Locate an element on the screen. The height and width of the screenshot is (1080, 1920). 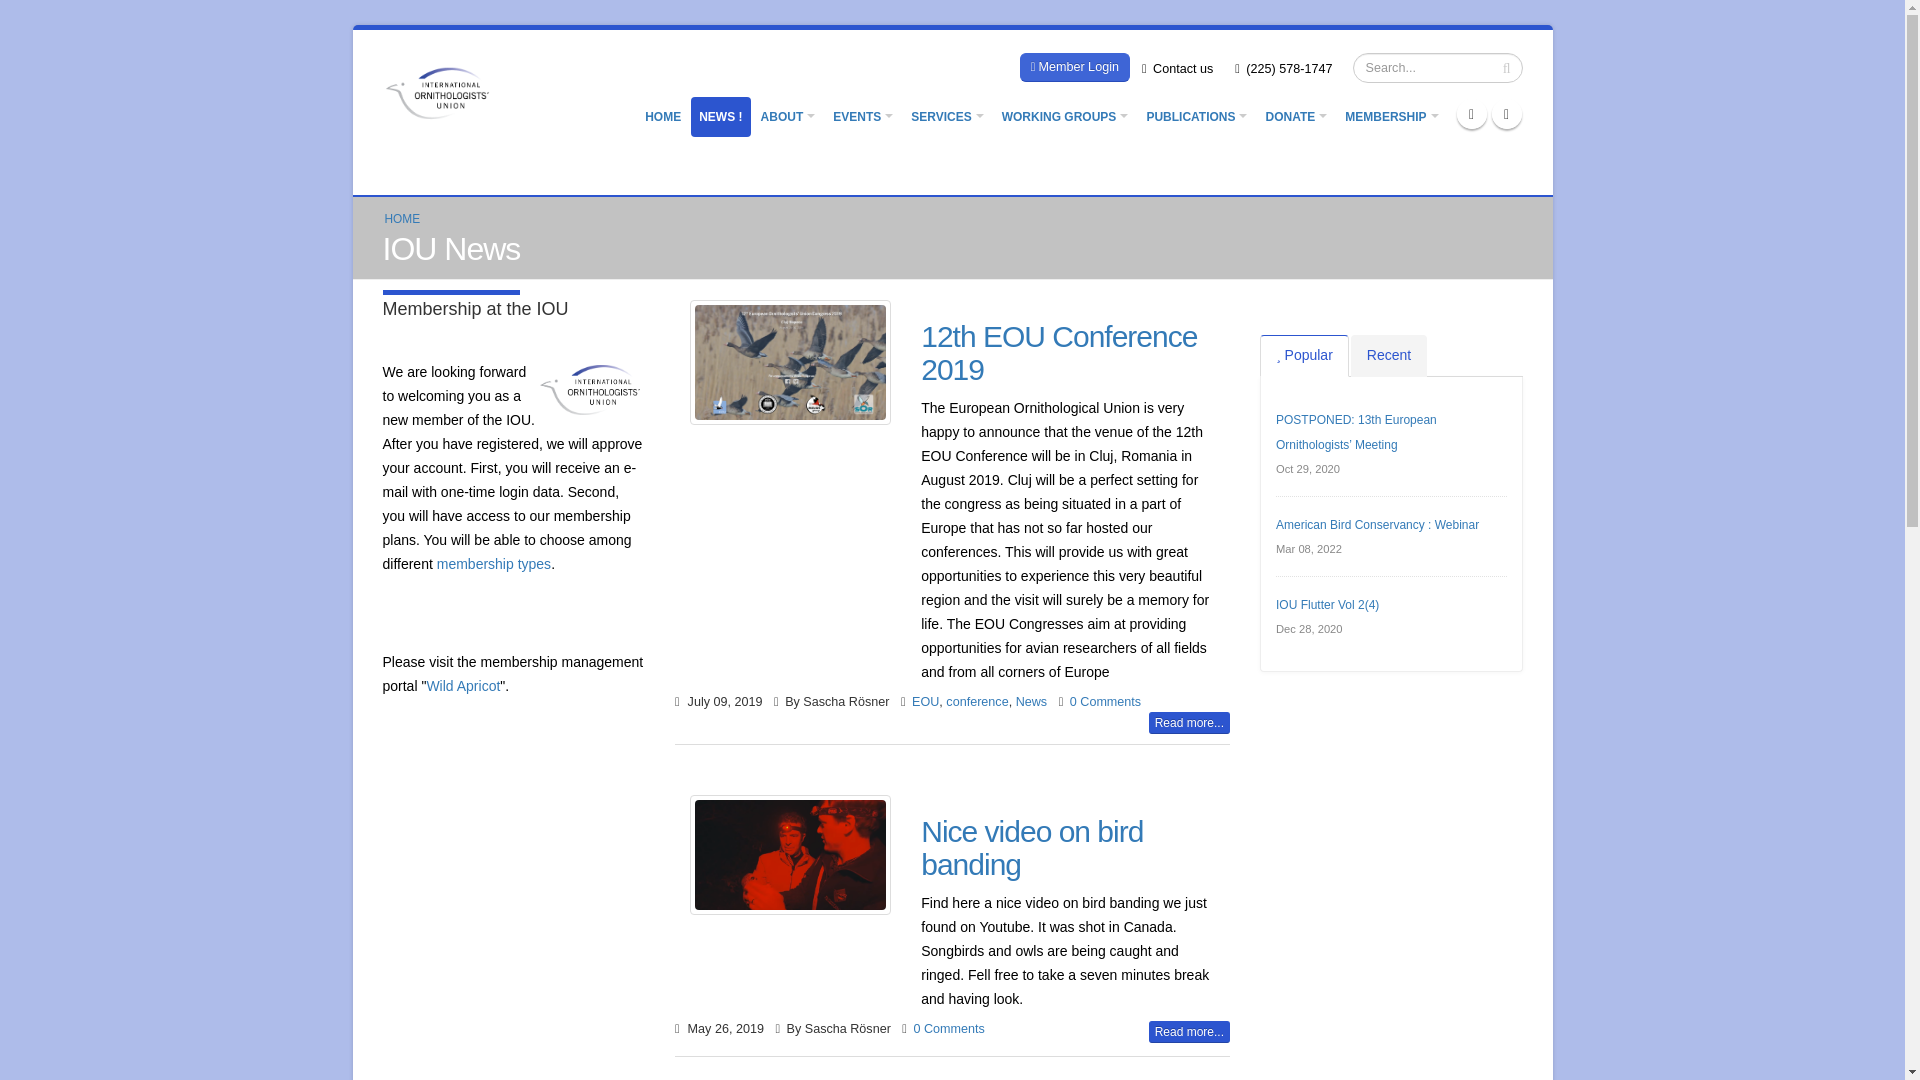
Twitter is located at coordinates (1506, 114).